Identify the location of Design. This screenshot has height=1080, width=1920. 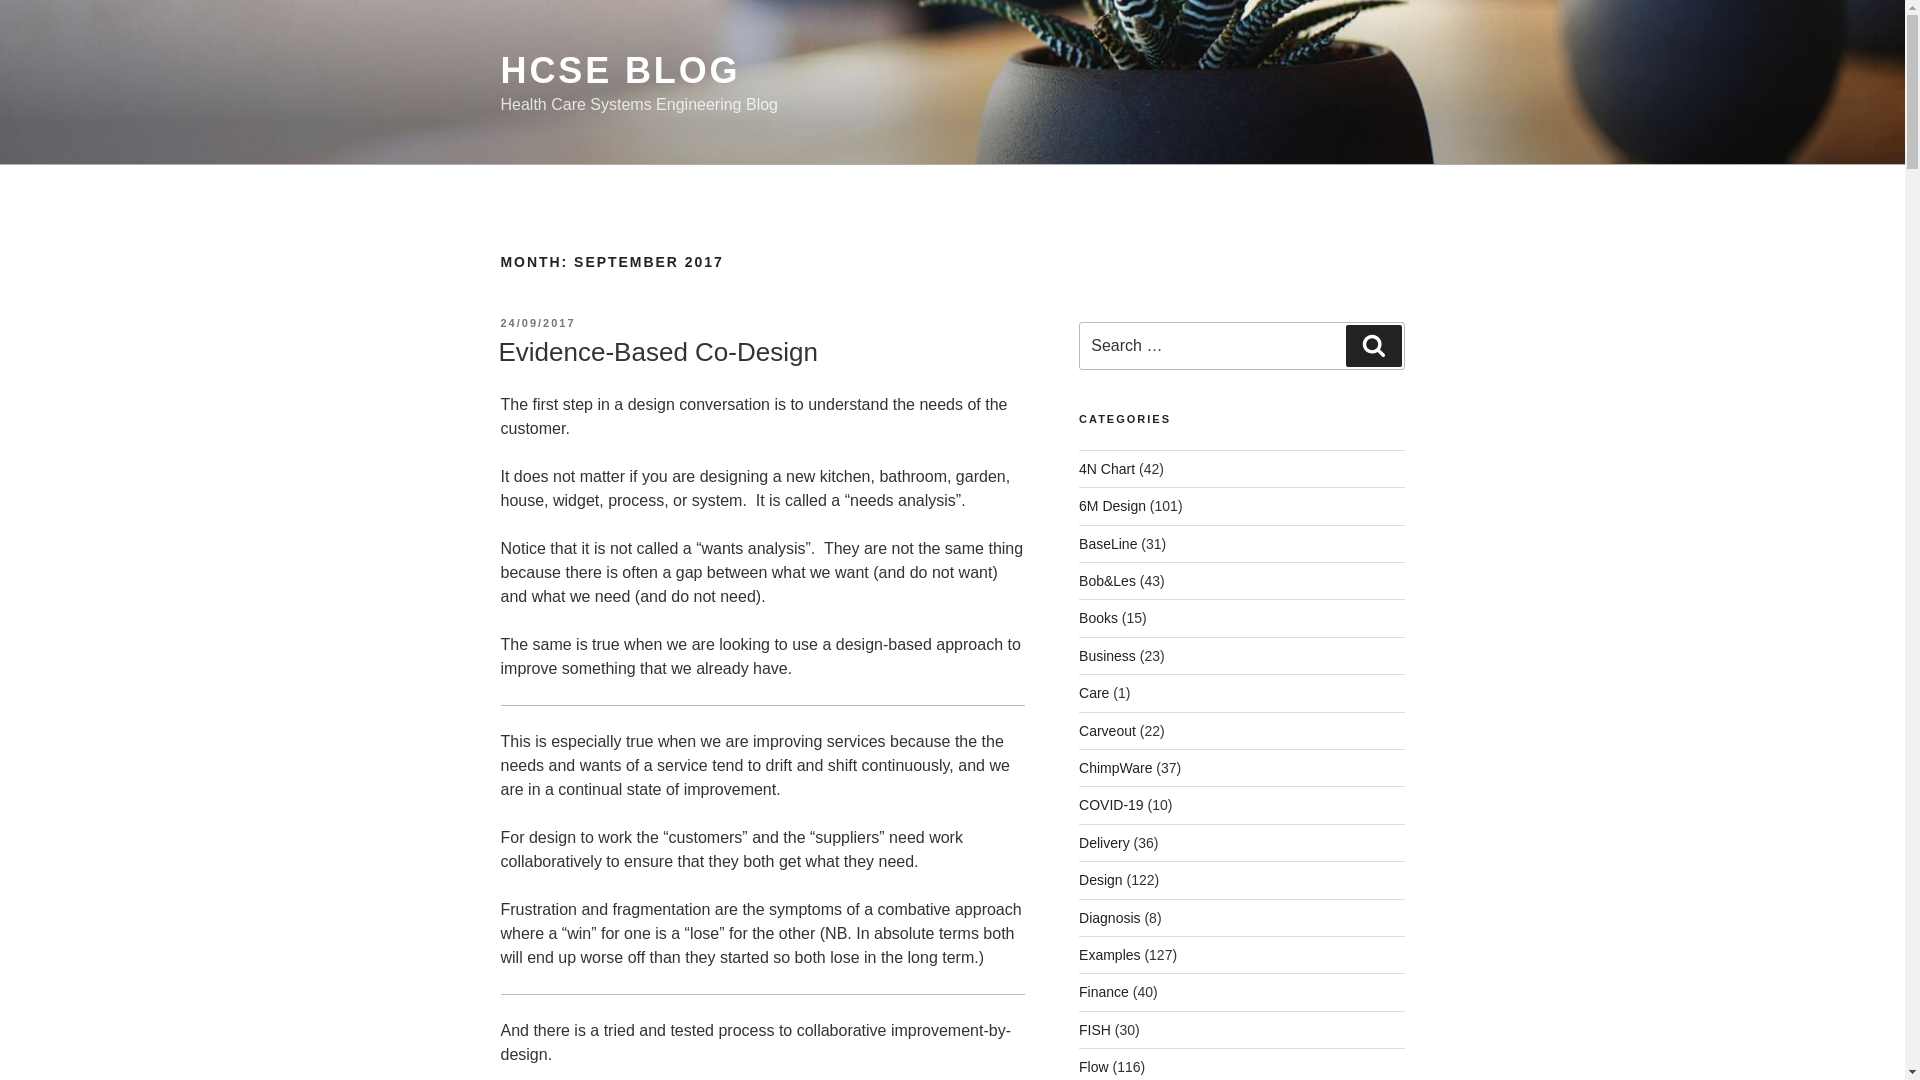
(1101, 879).